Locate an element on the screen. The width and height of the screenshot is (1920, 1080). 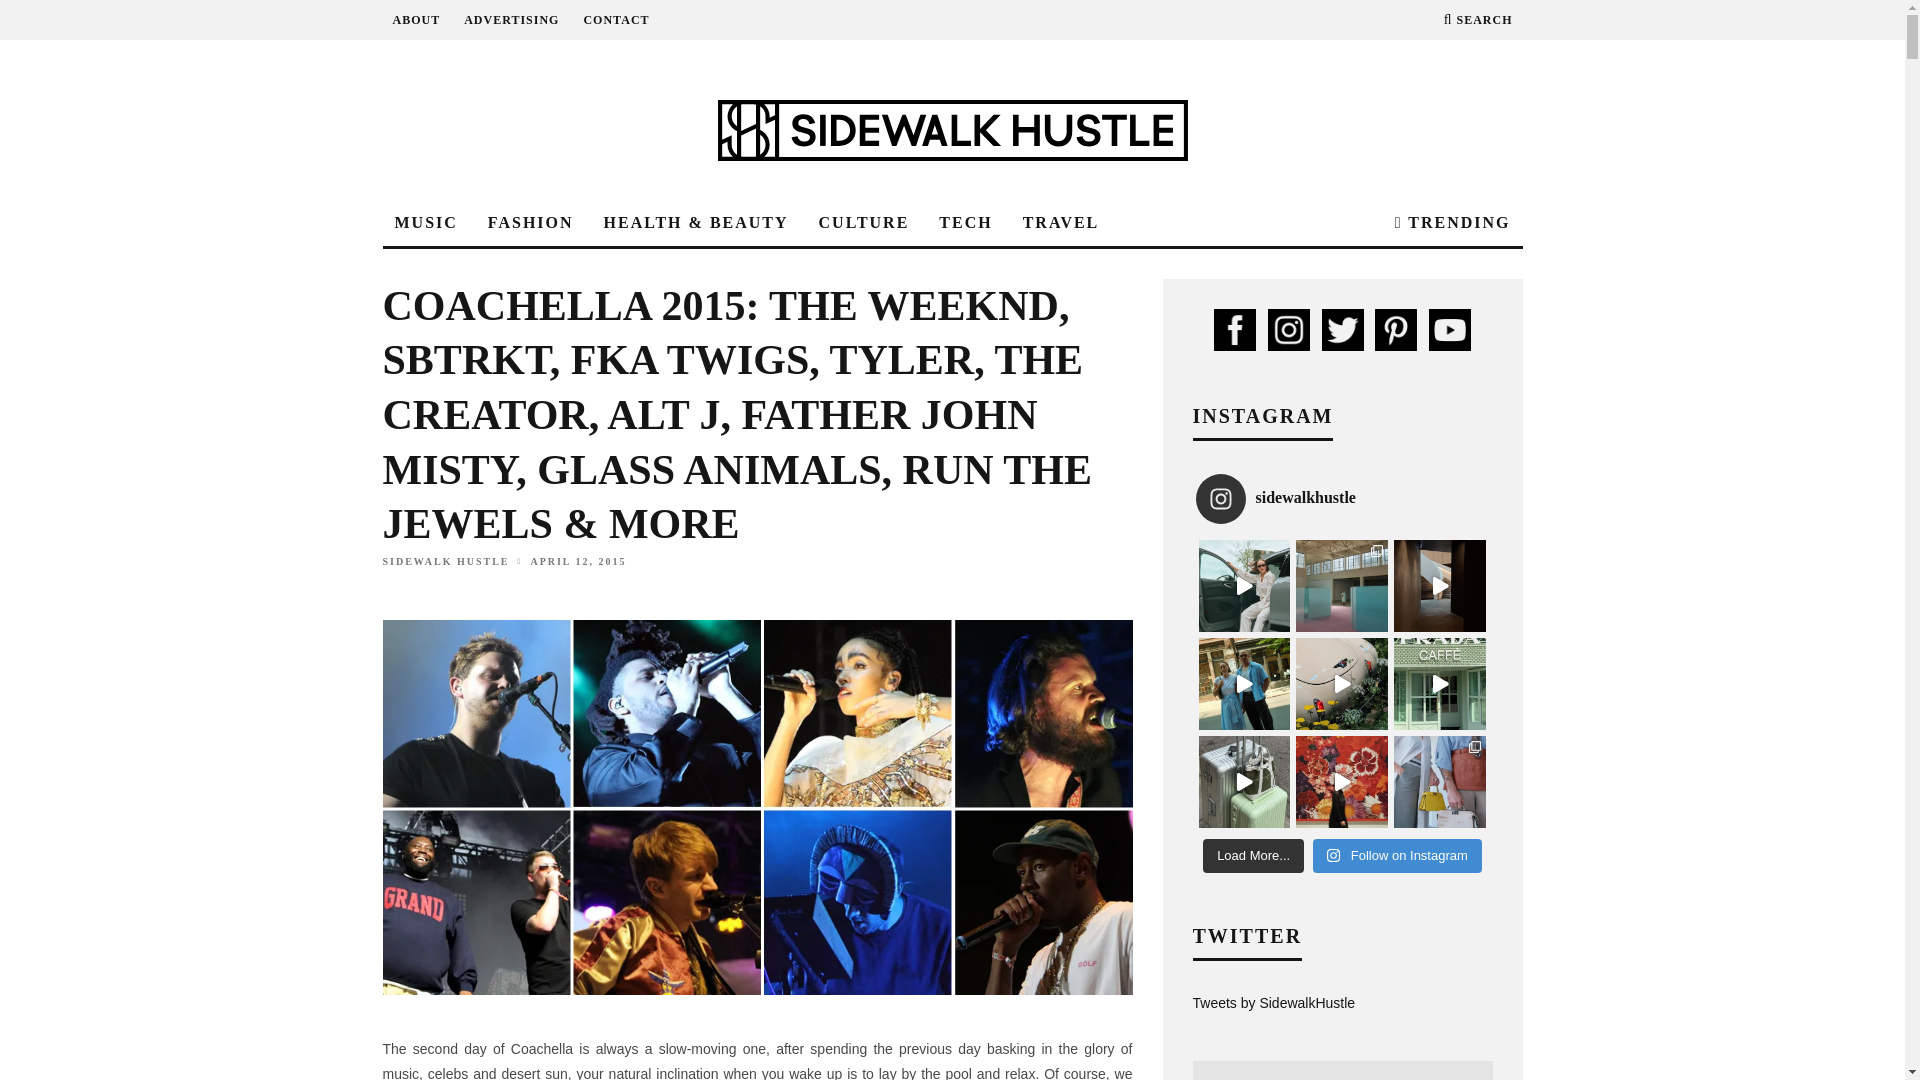
Log In is located at coordinates (952, 538).